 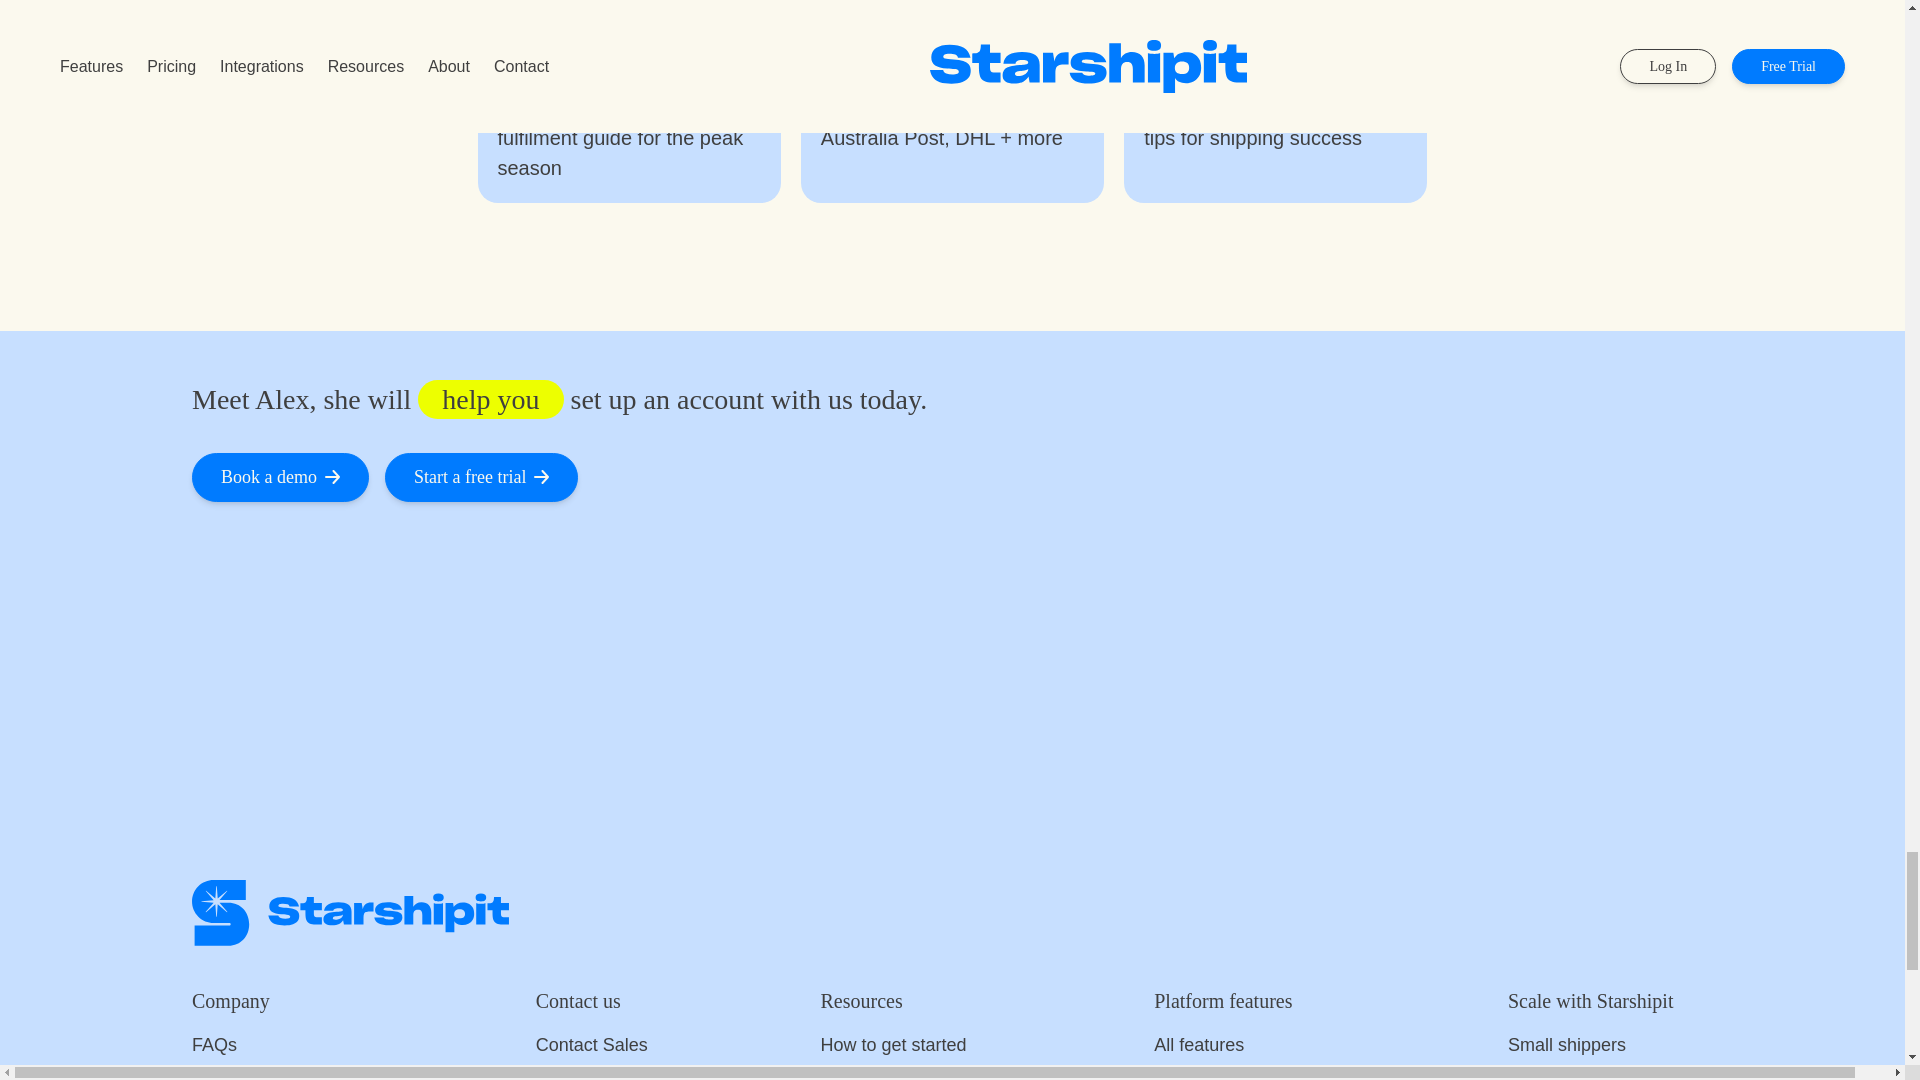 I want to click on Book a demo, so click(x=280, y=477).